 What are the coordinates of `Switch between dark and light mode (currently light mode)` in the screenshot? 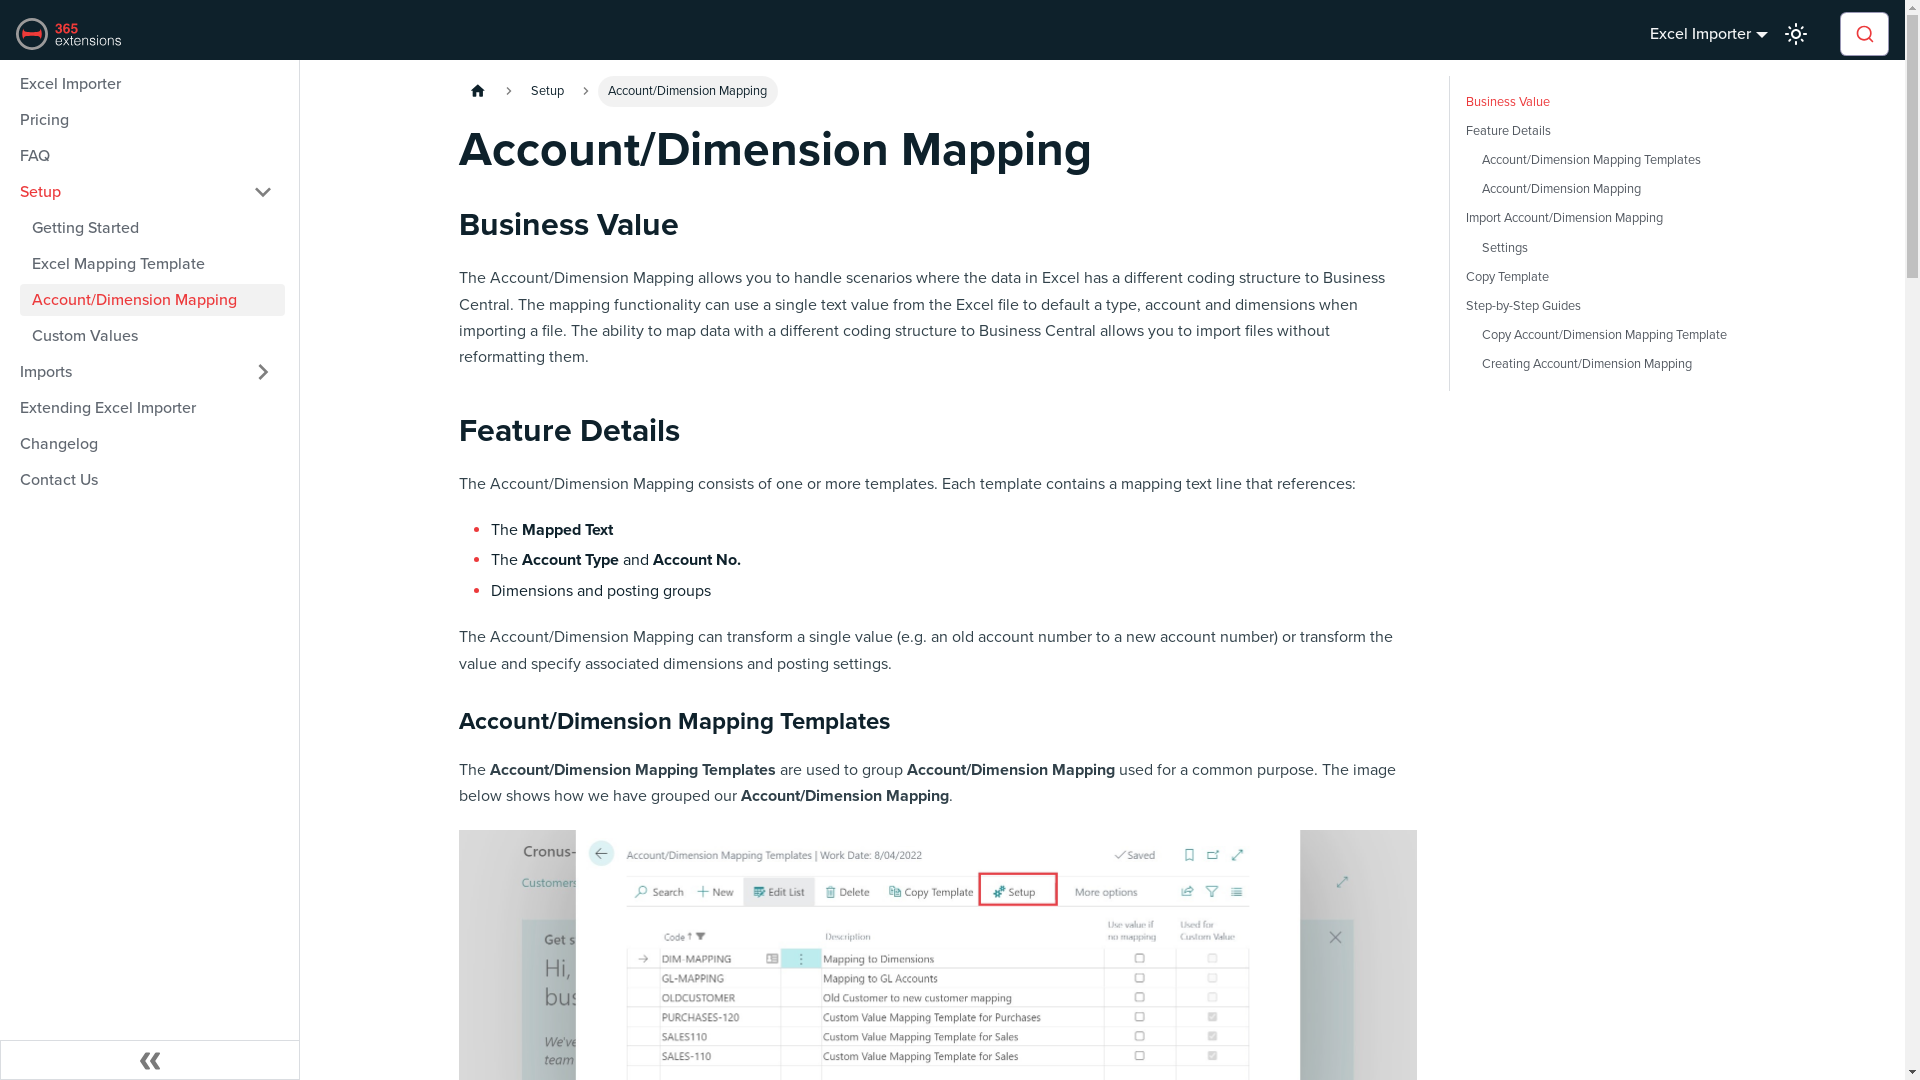 It's located at (1796, 34).